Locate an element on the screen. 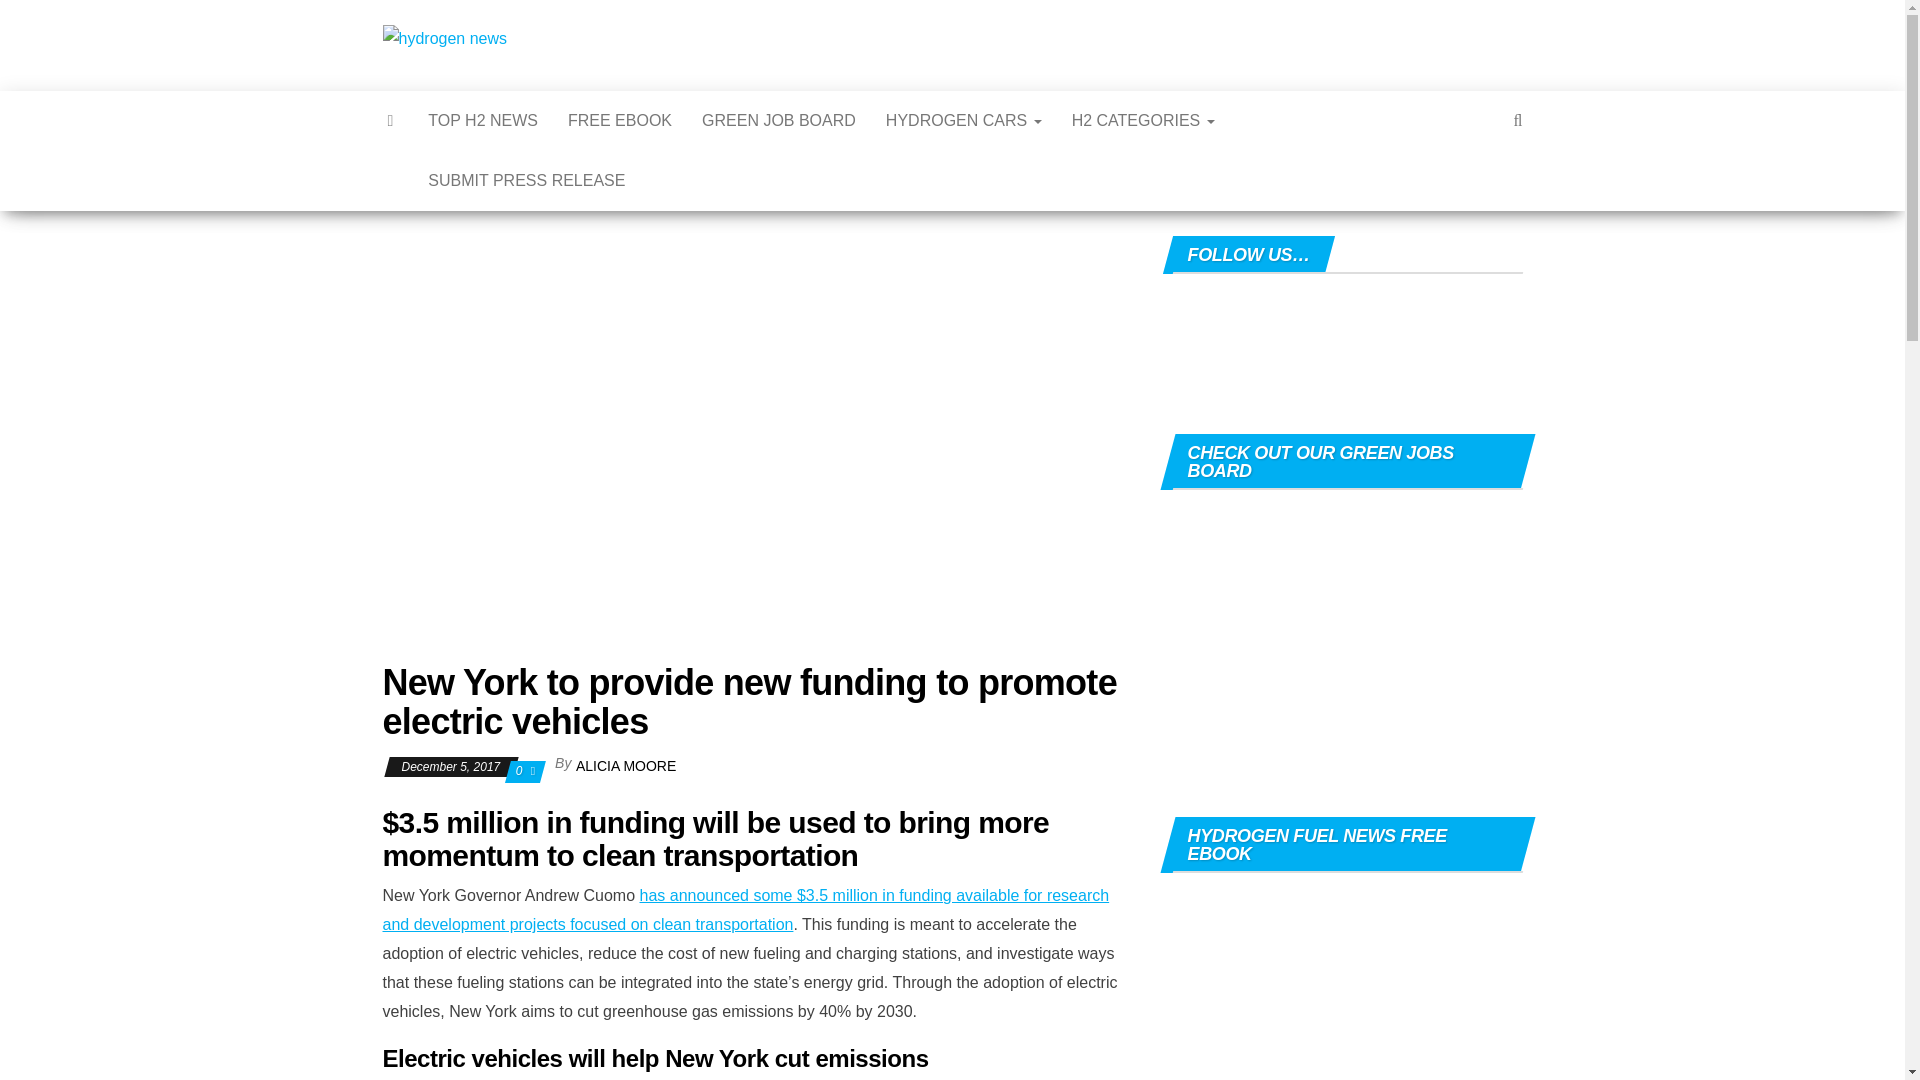  HYDROGEN CARS is located at coordinates (964, 120).